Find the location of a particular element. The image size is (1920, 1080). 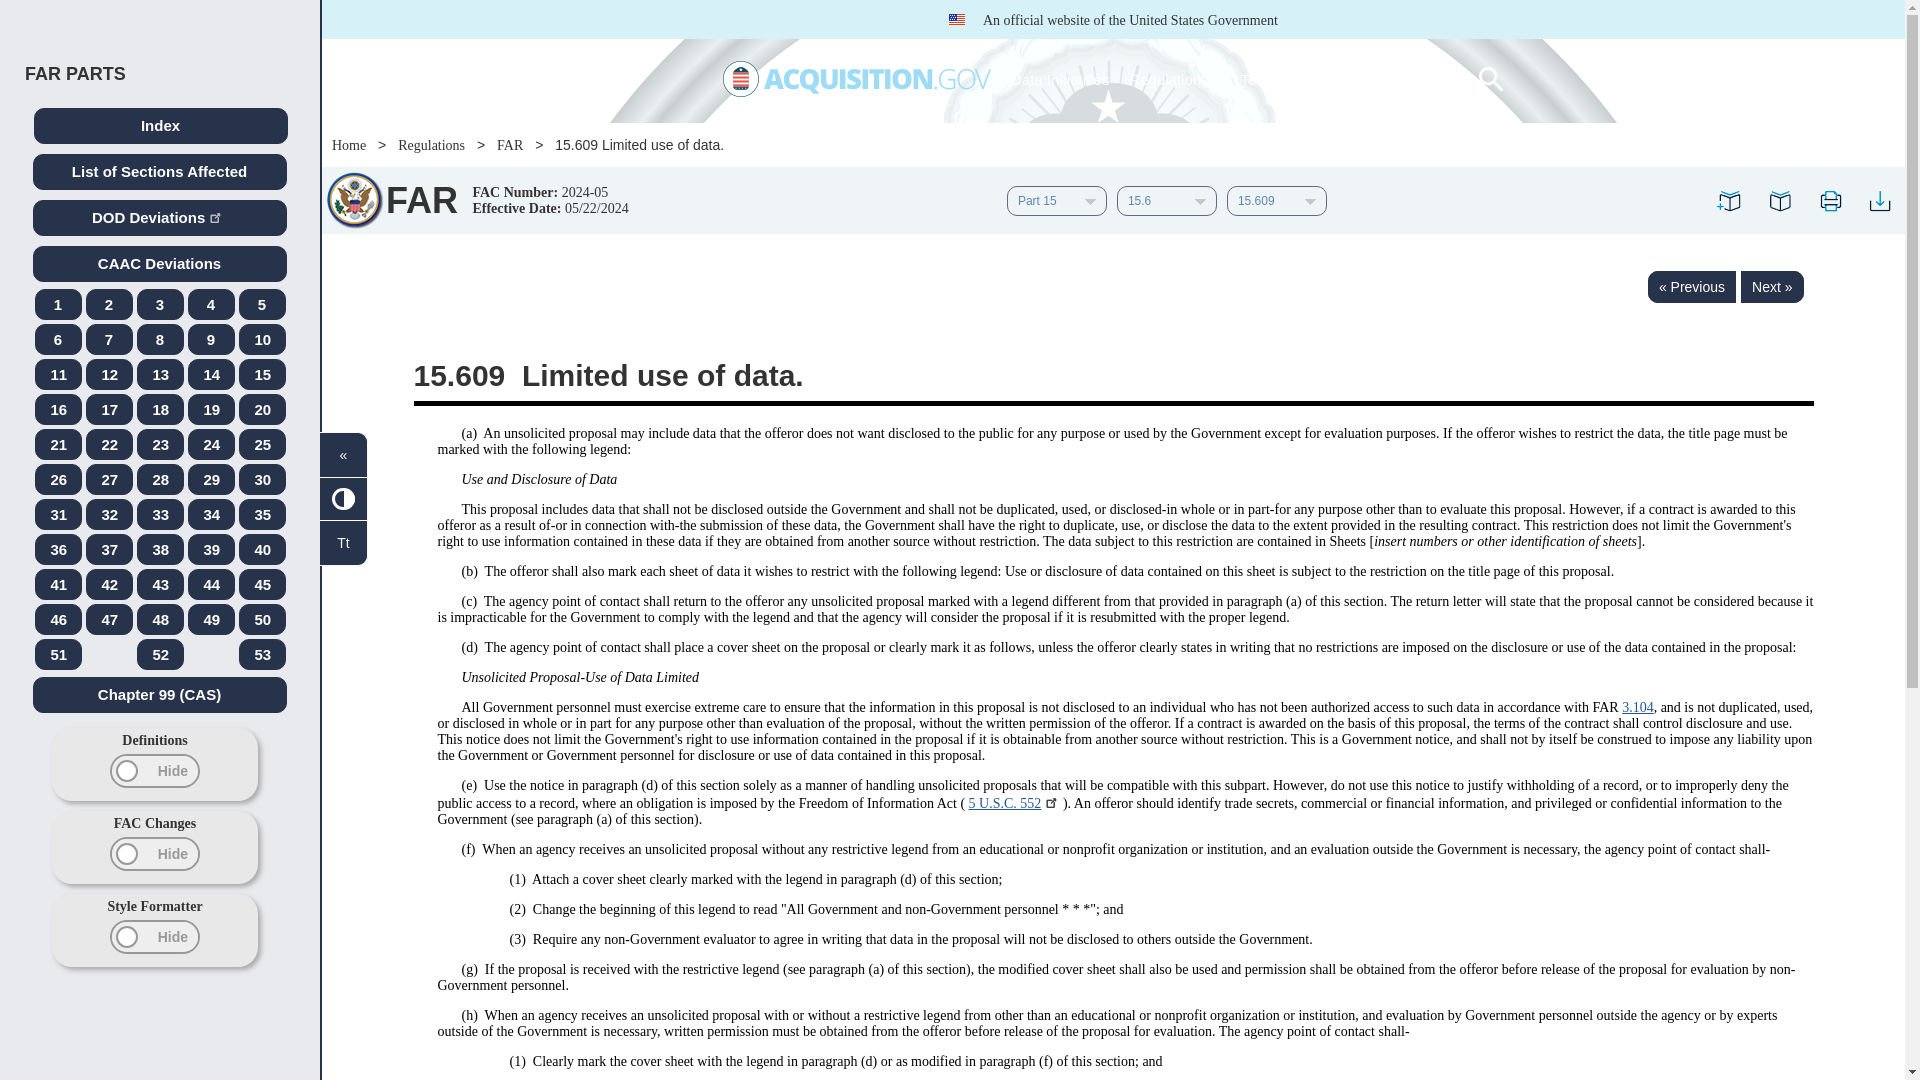

Add Bookmark is located at coordinates (1729, 201).